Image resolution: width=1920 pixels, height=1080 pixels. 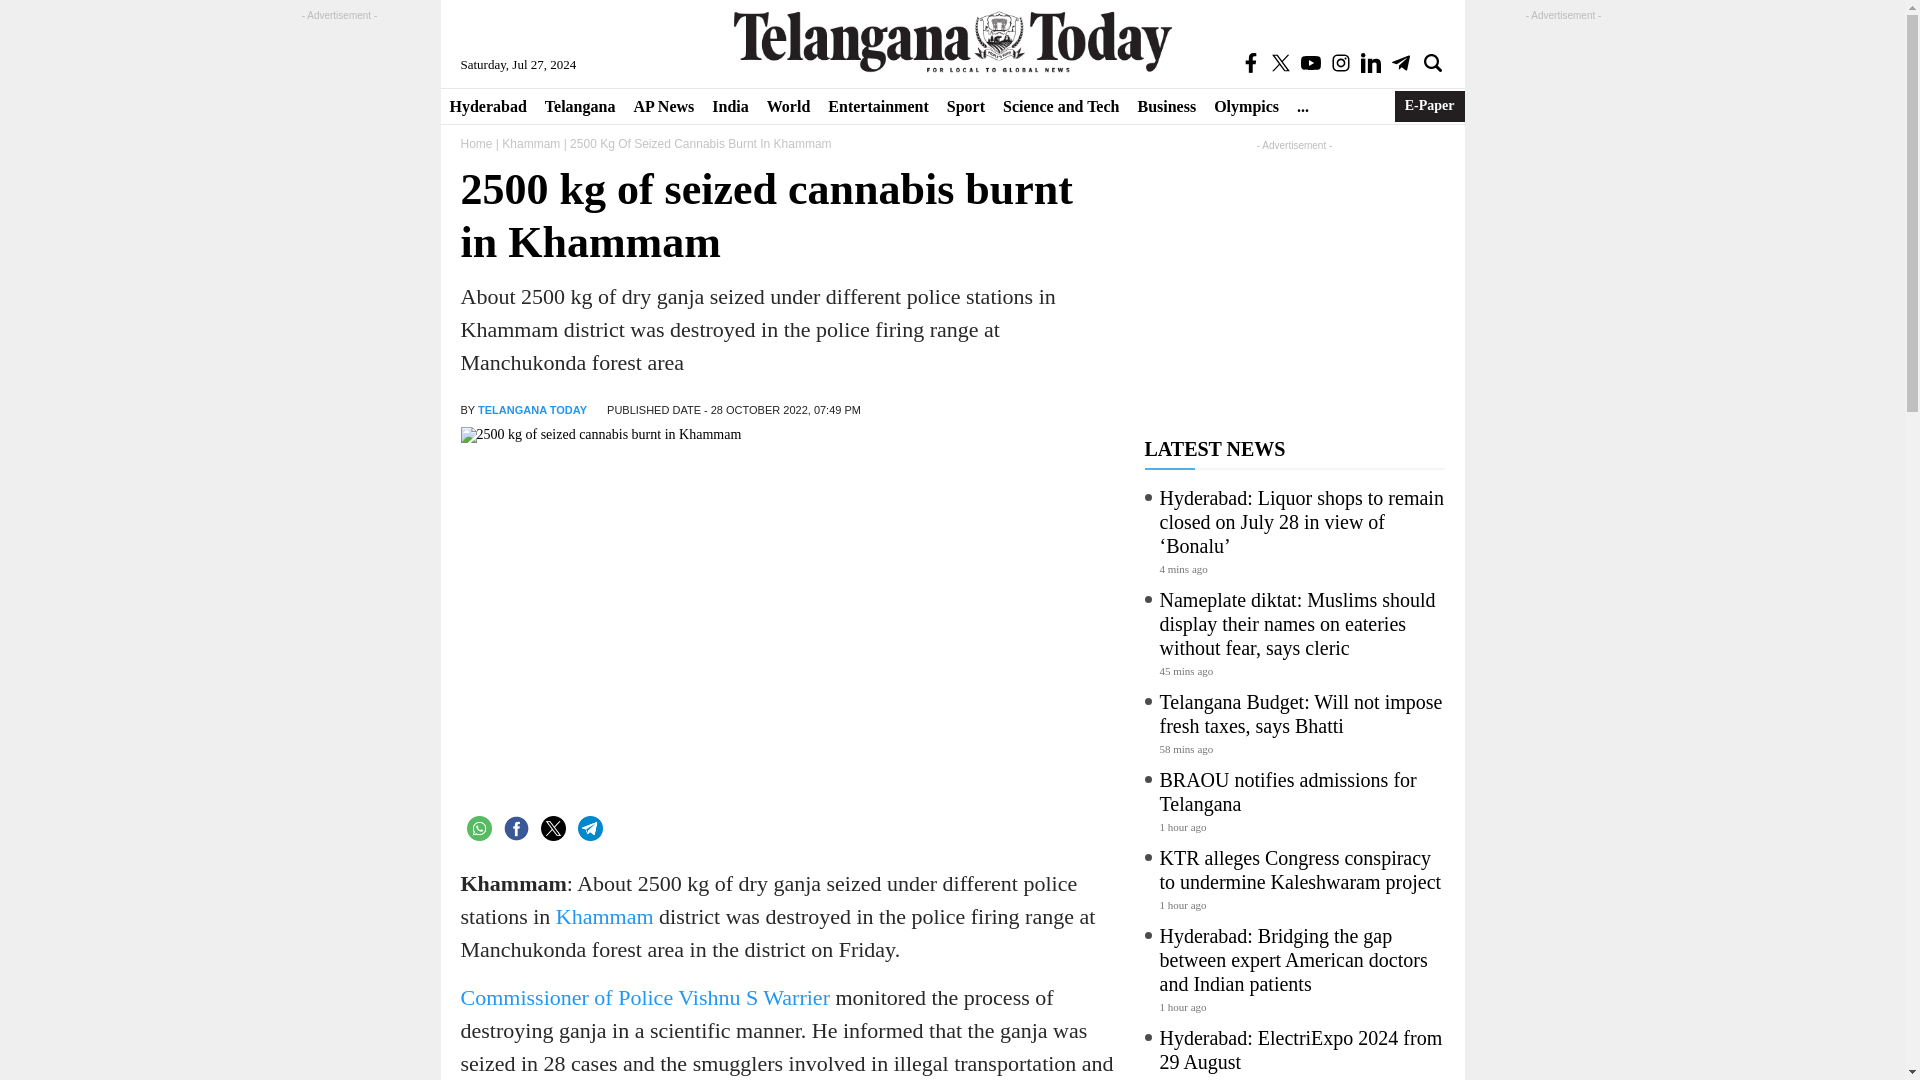 What do you see at coordinates (1246, 106) in the screenshot?
I see `Olympics` at bounding box center [1246, 106].